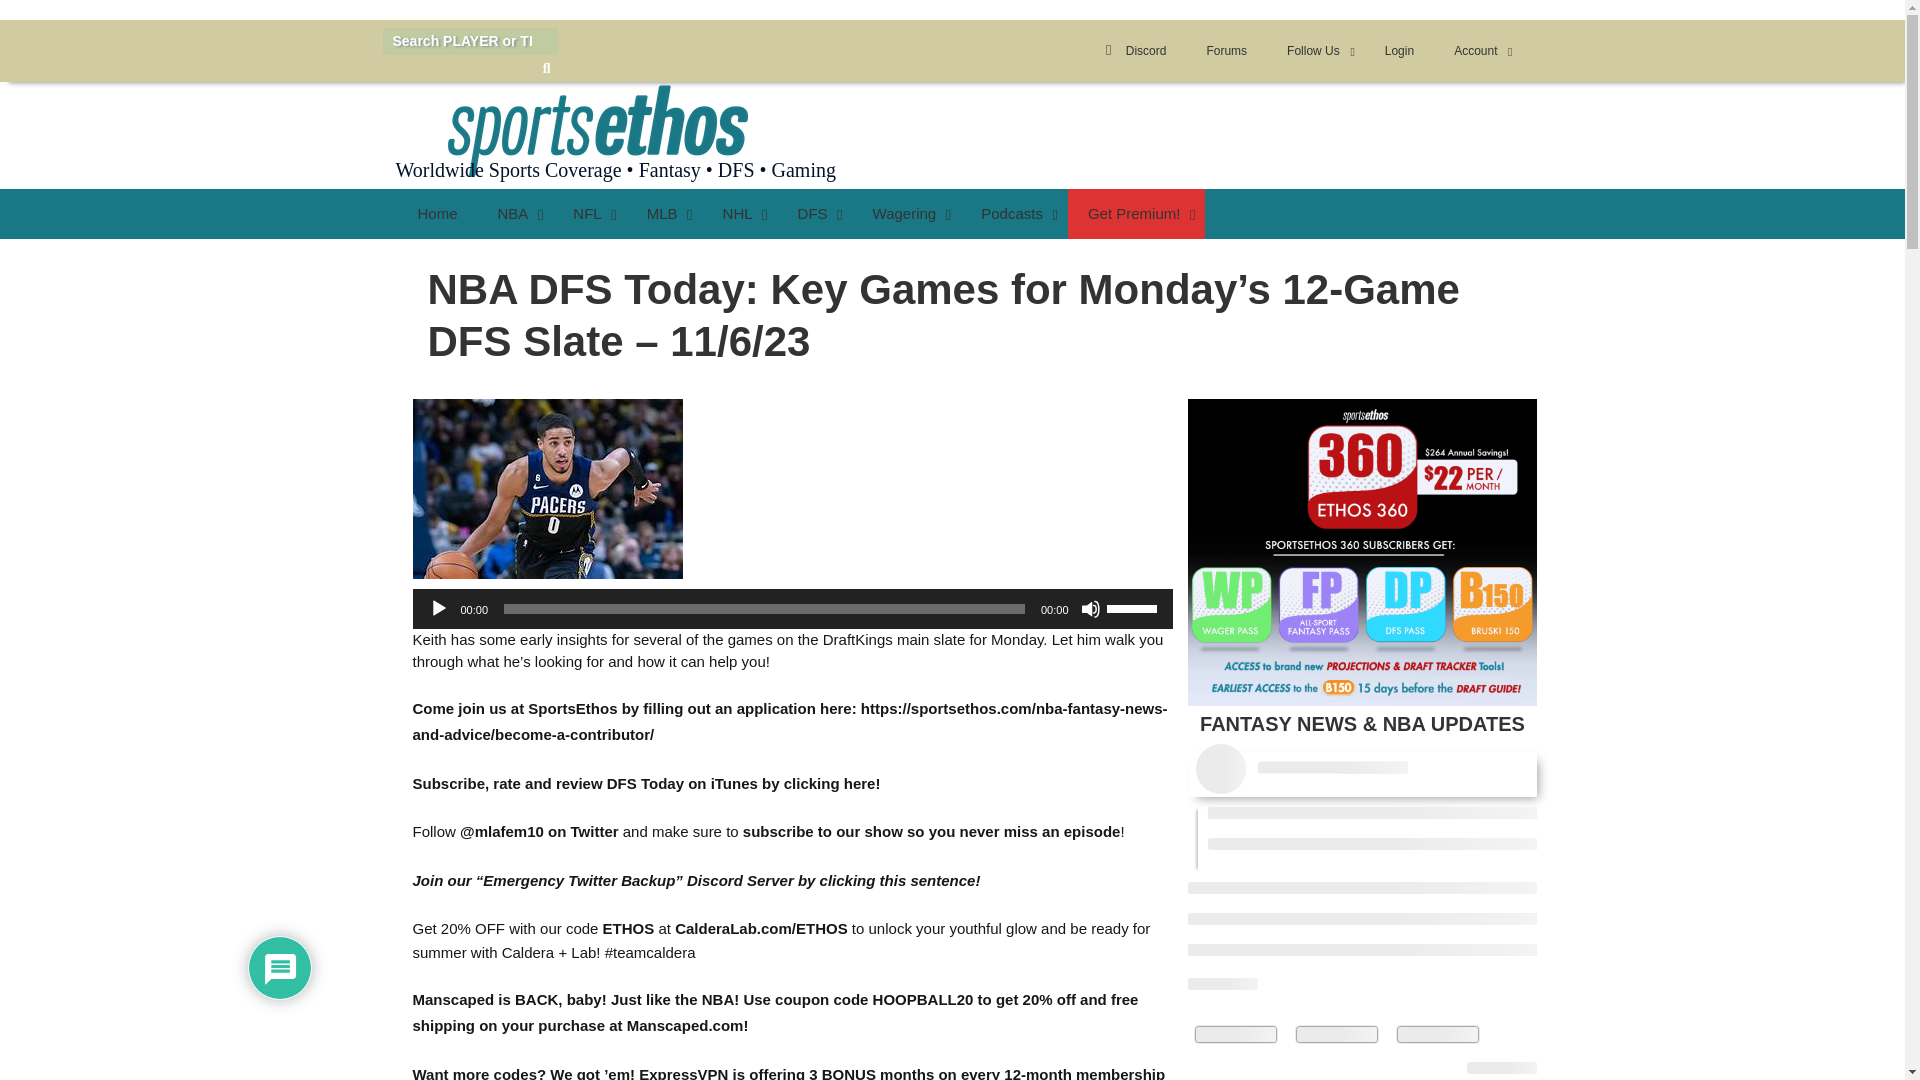 This screenshot has height=1080, width=1920. What do you see at coordinates (952, 214) in the screenshot?
I see `Home` at bounding box center [952, 214].